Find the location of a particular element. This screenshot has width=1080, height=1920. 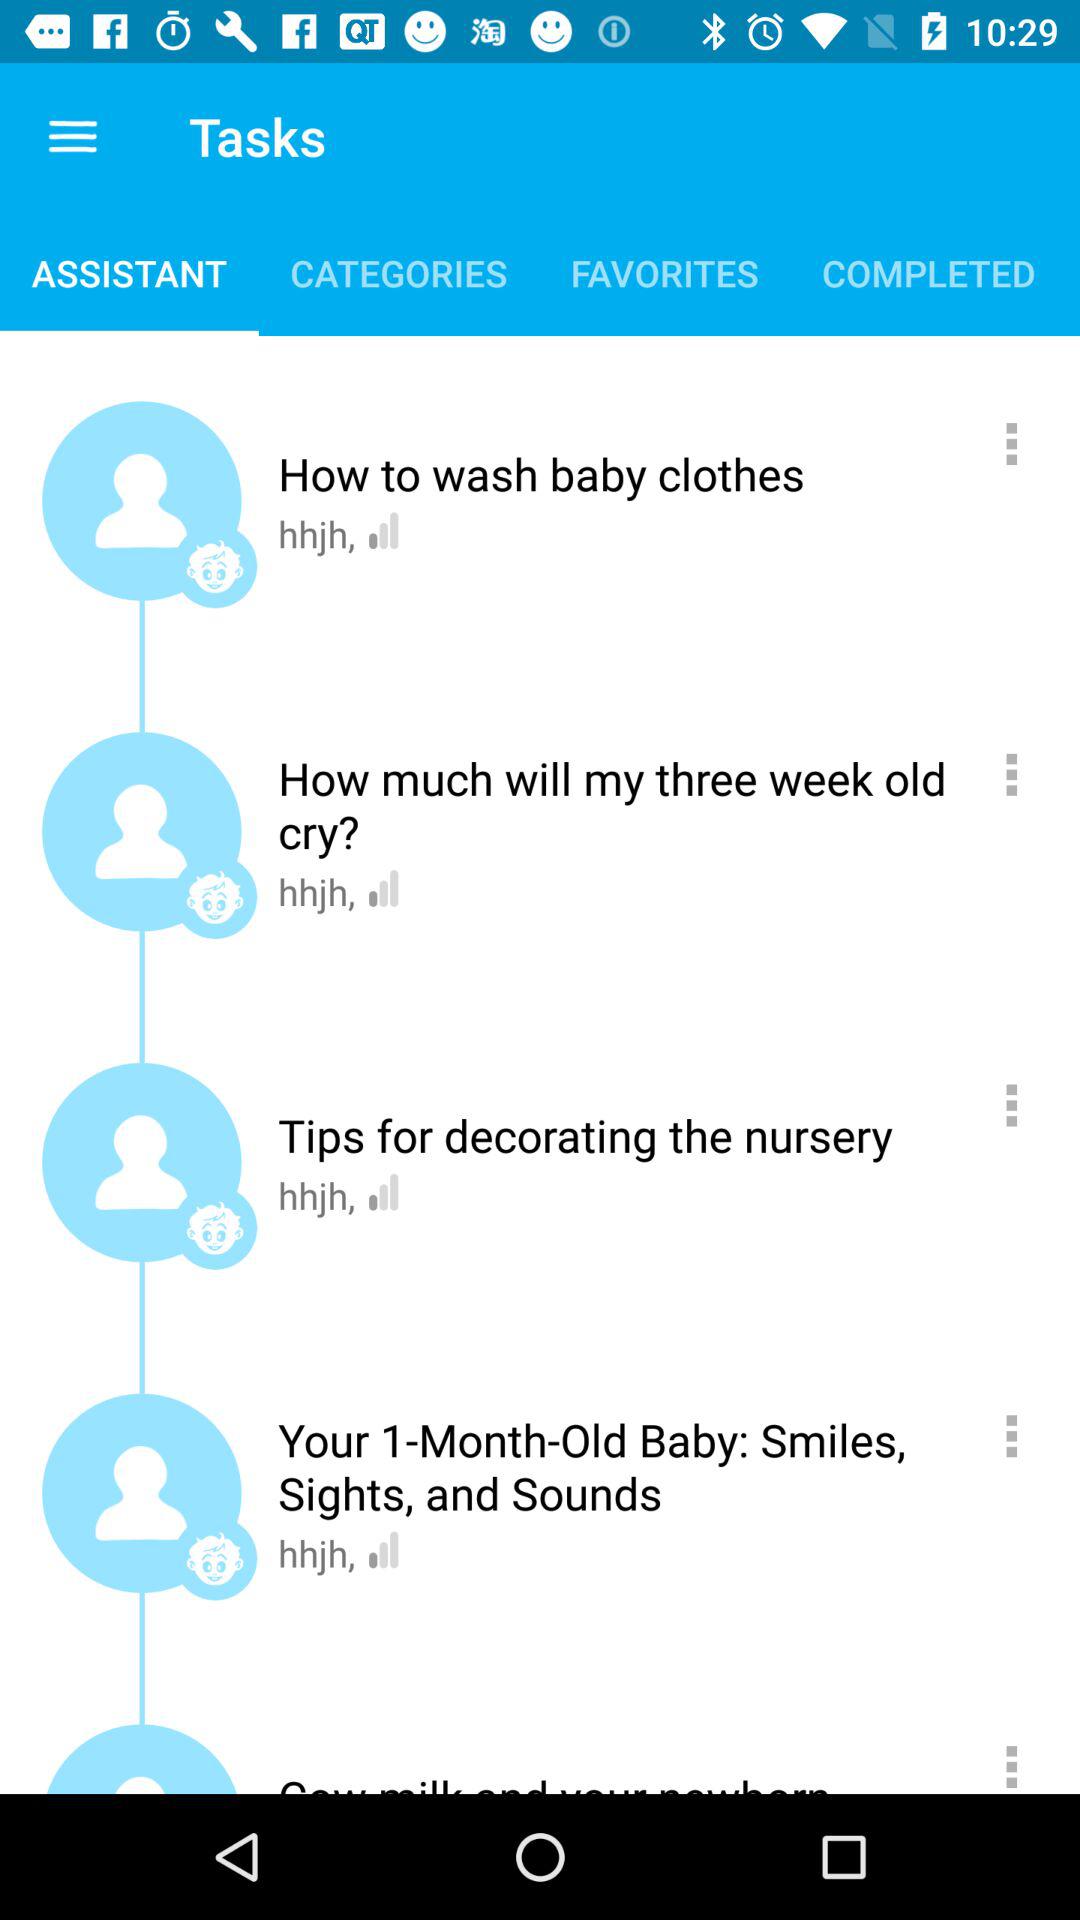

view more information is located at coordinates (1022, 1436).